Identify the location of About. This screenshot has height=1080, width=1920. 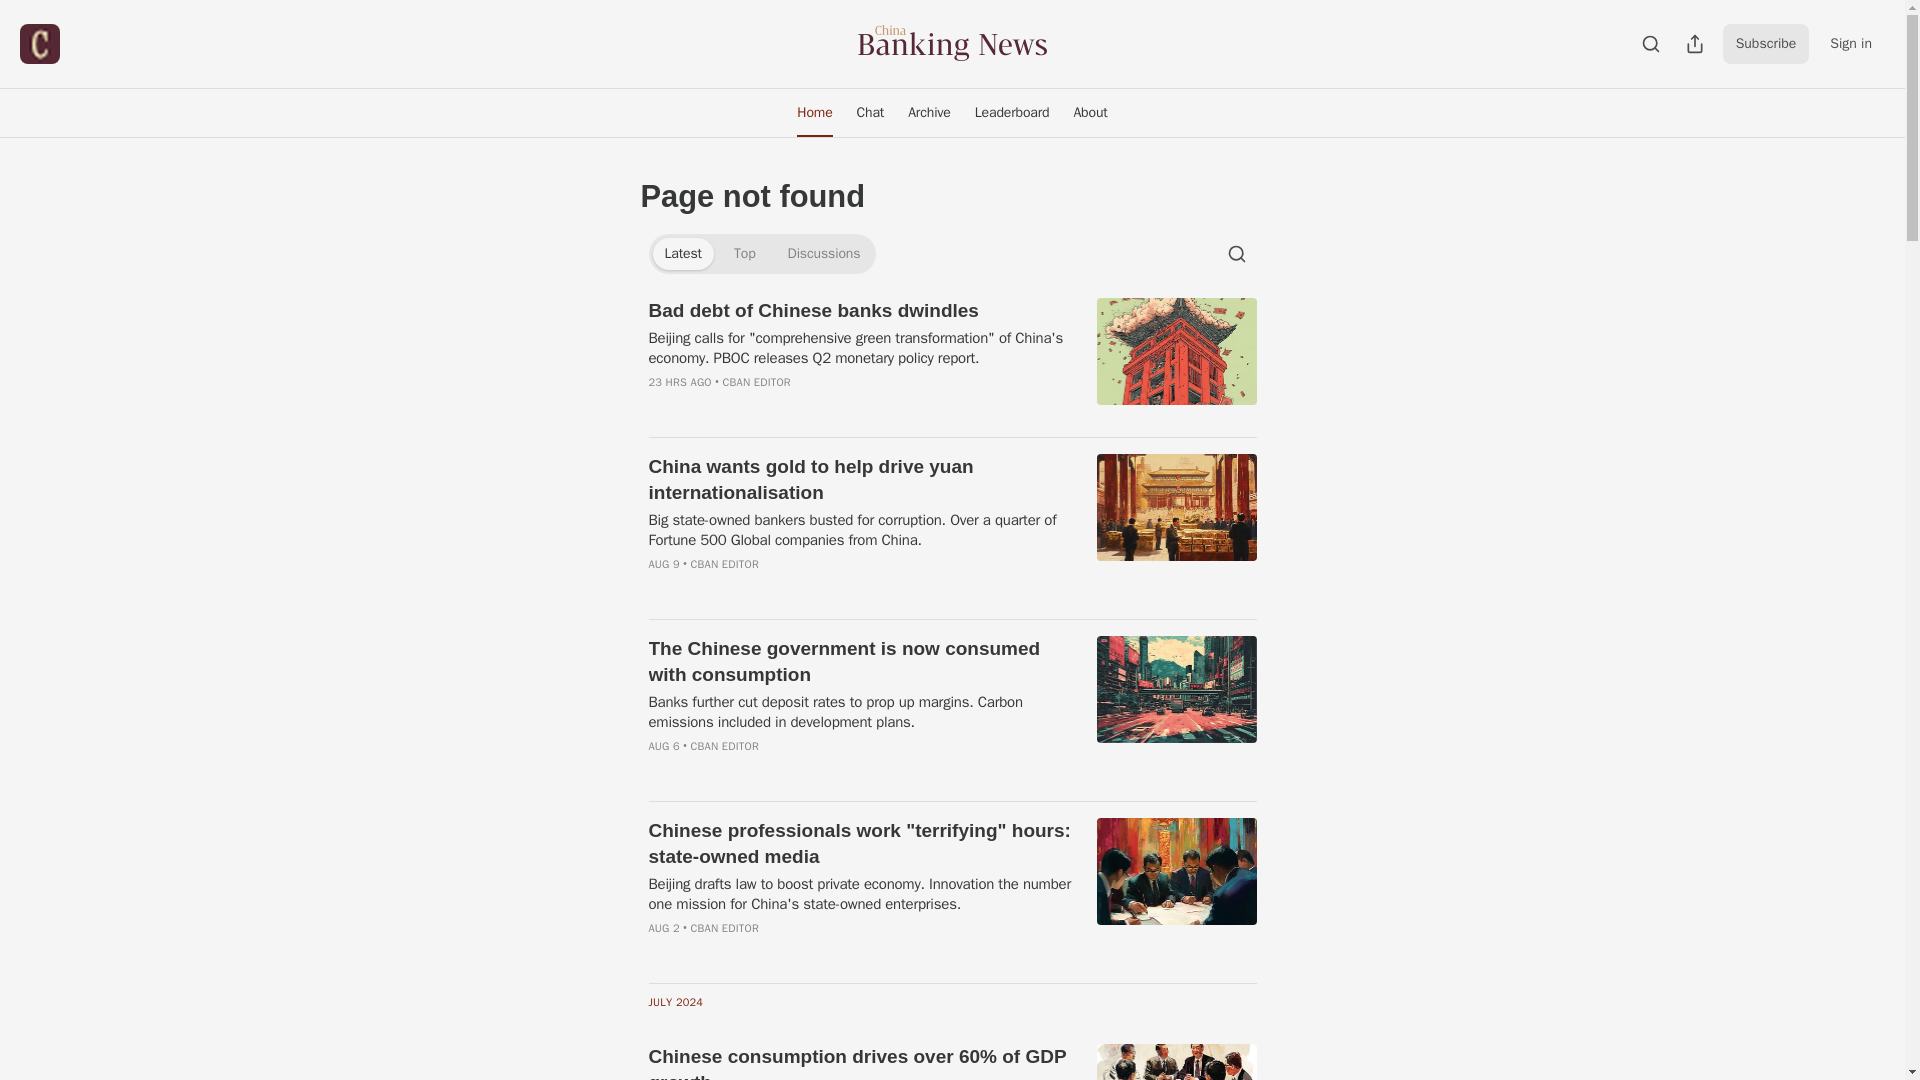
(1090, 112).